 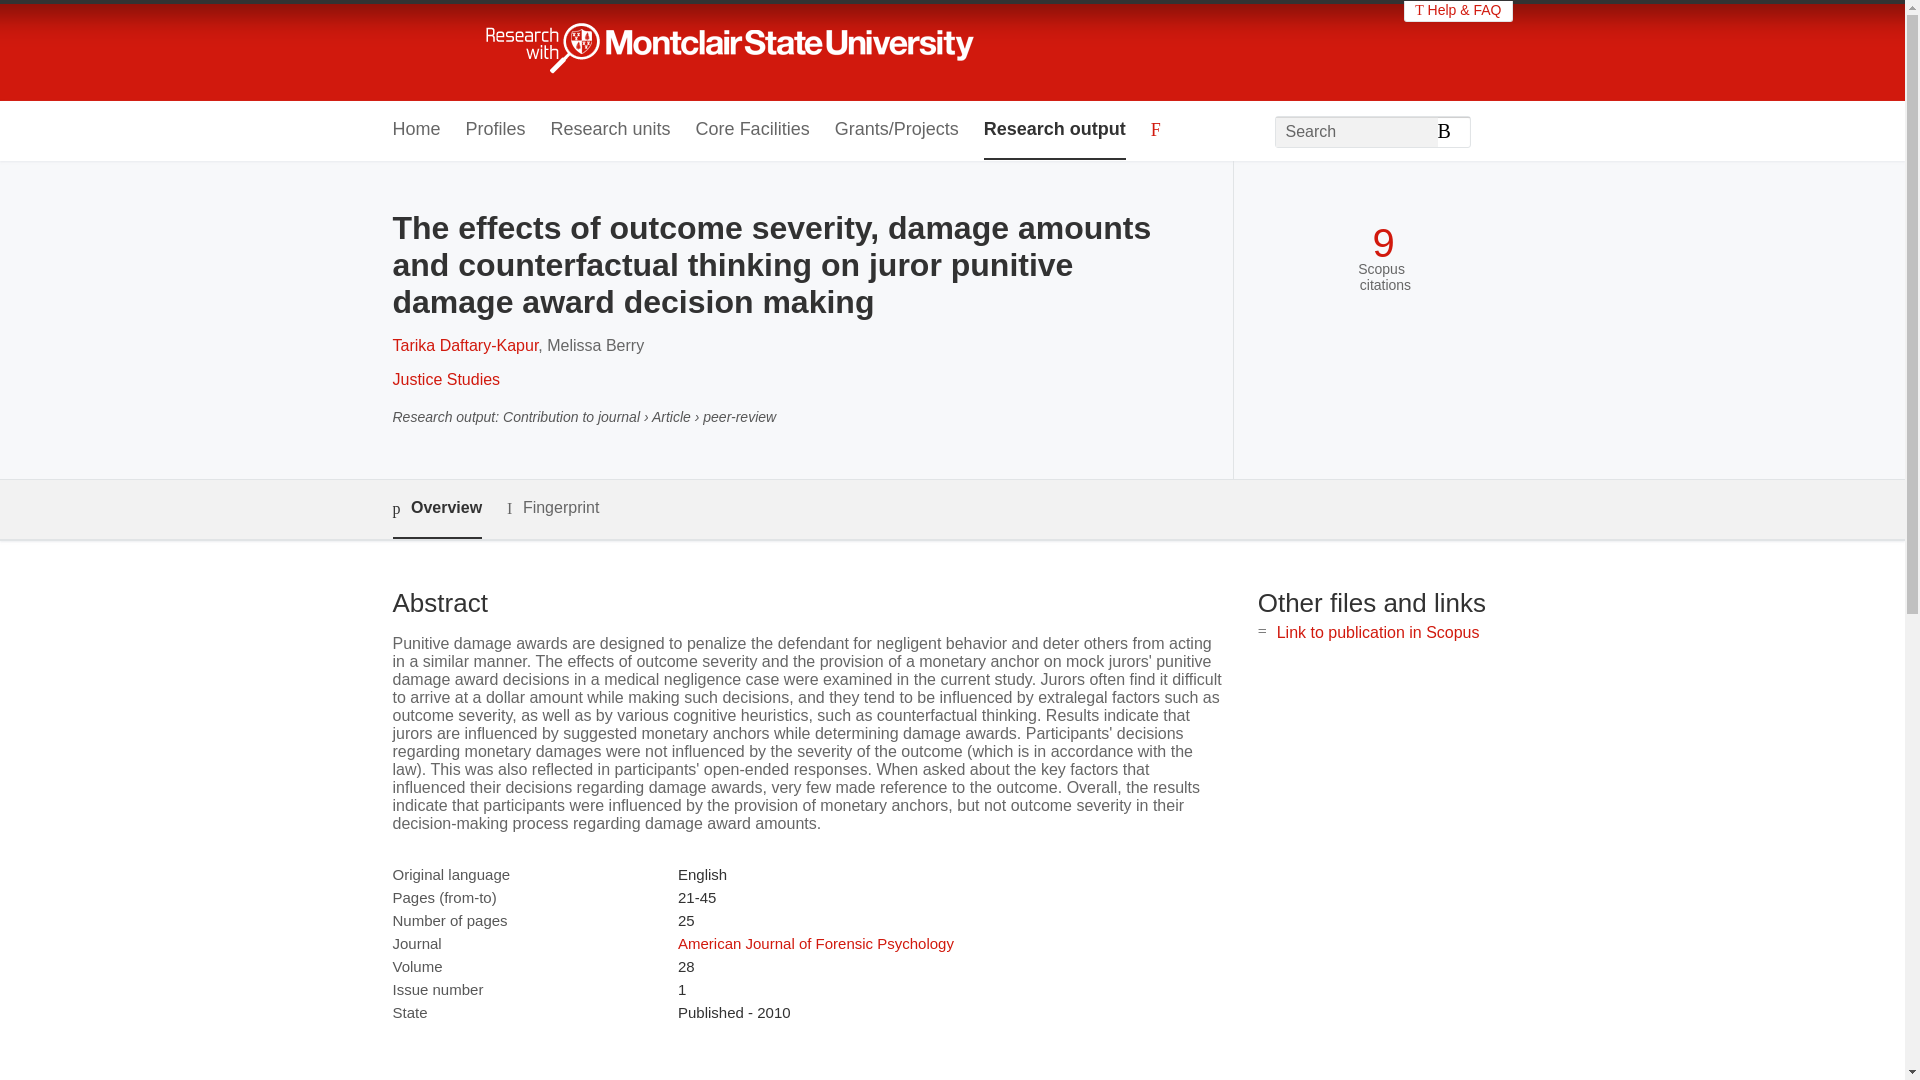 What do you see at coordinates (1054, 130) in the screenshot?
I see `Research output` at bounding box center [1054, 130].